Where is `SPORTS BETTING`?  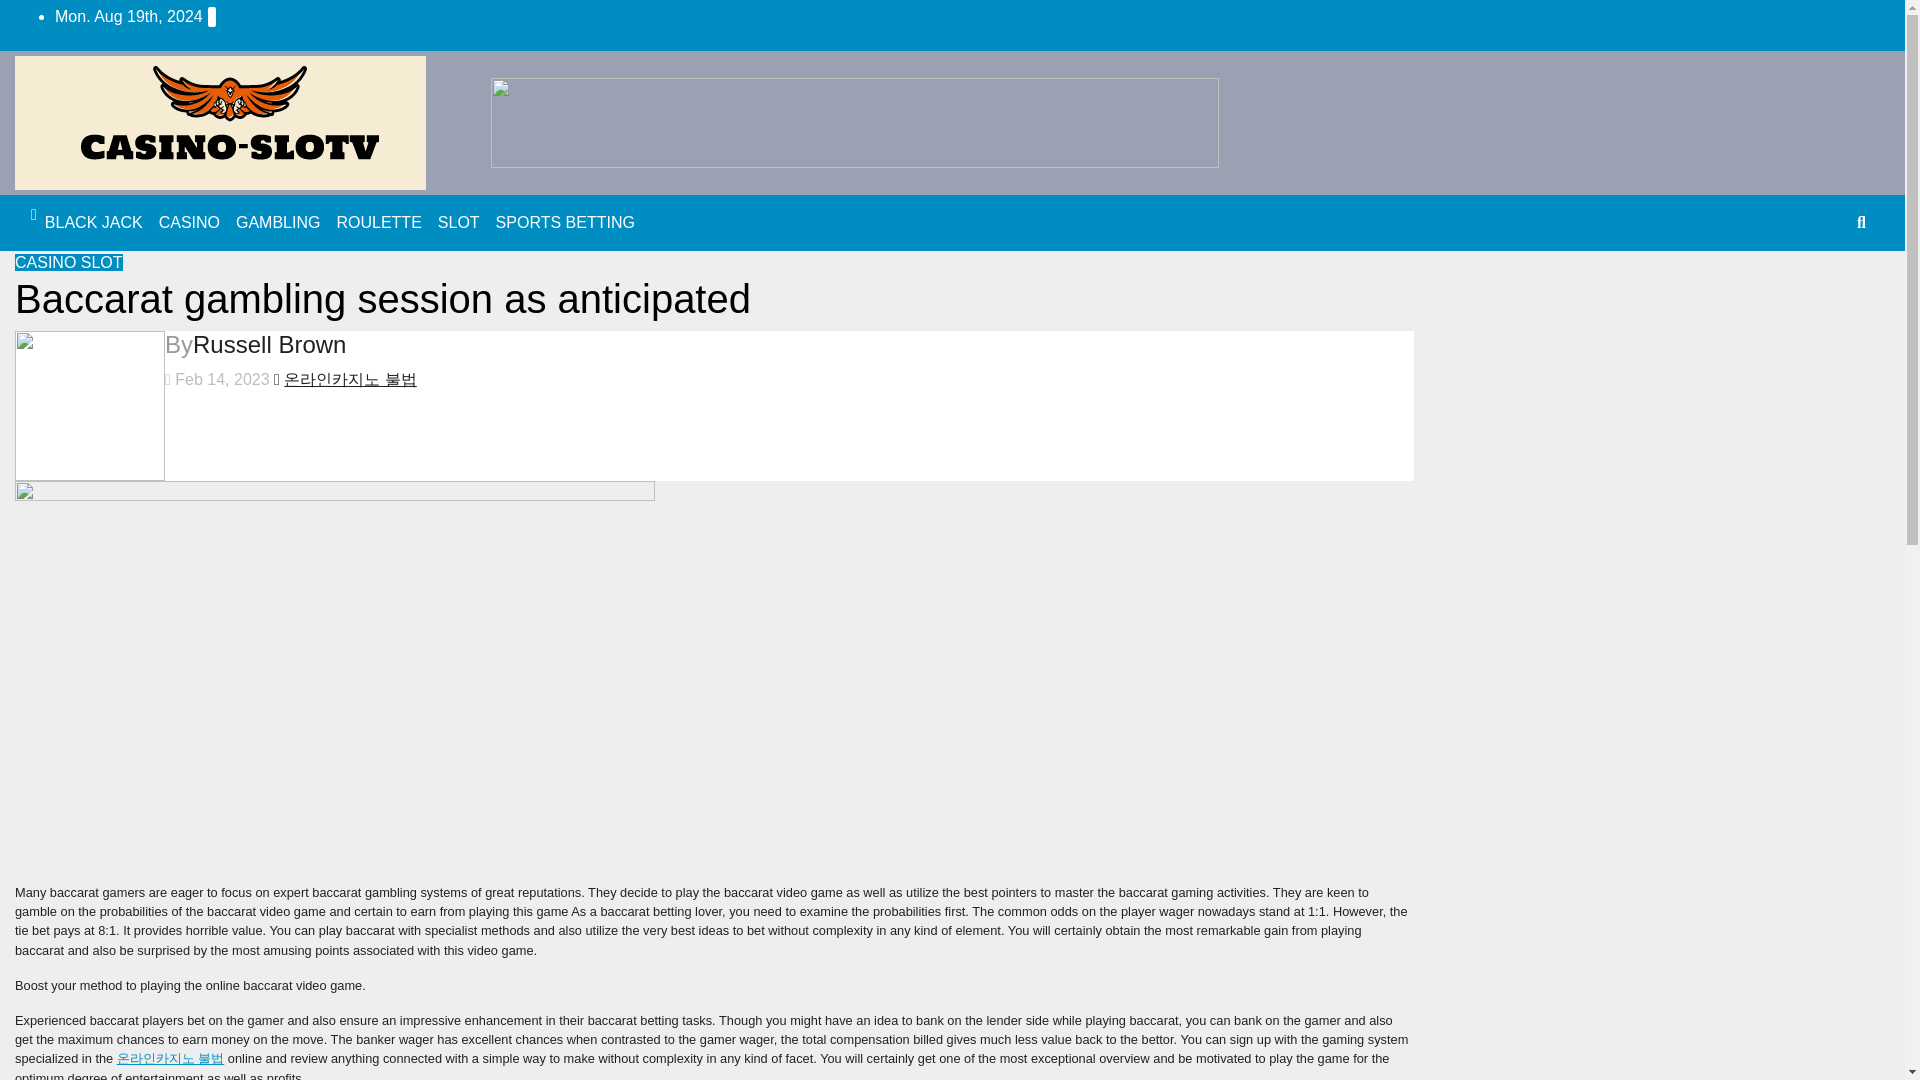
SPORTS BETTING is located at coordinates (565, 223).